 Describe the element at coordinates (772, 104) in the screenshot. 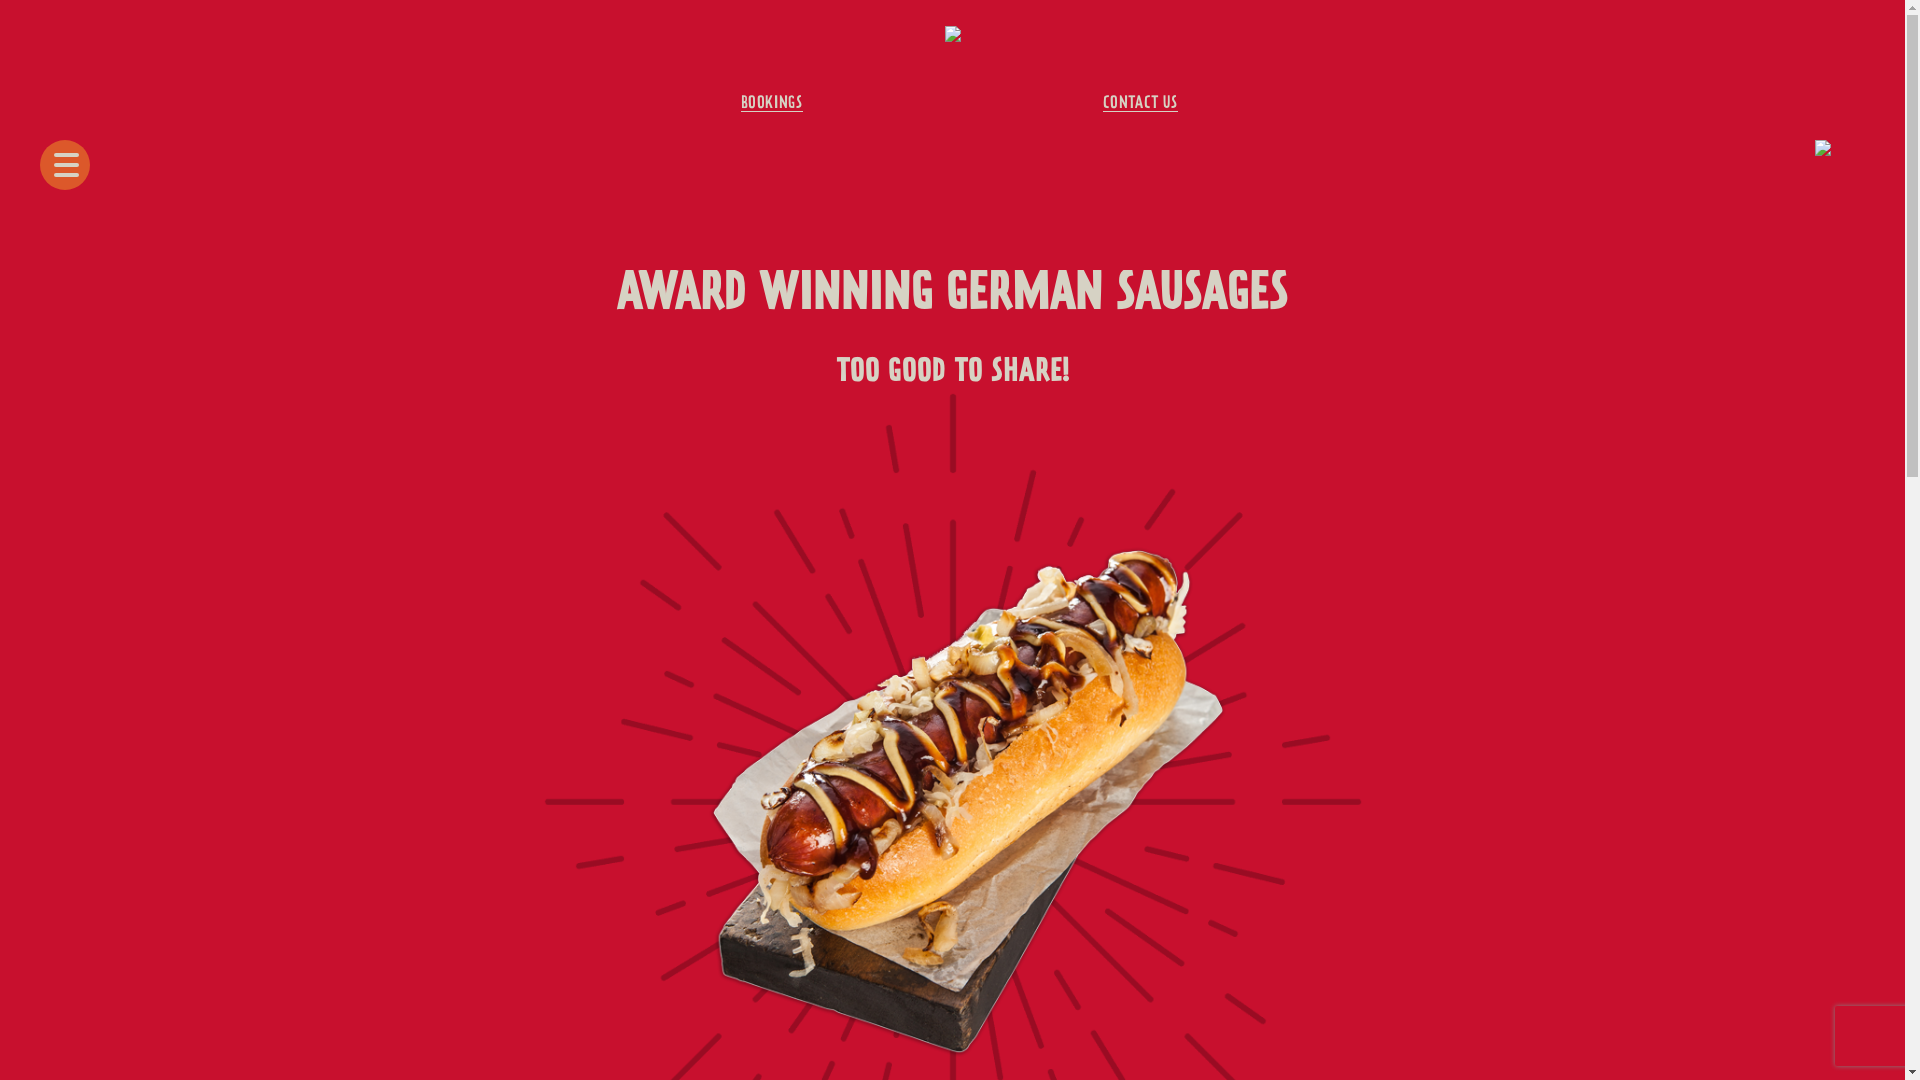

I see `BOOKINGS` at that location.